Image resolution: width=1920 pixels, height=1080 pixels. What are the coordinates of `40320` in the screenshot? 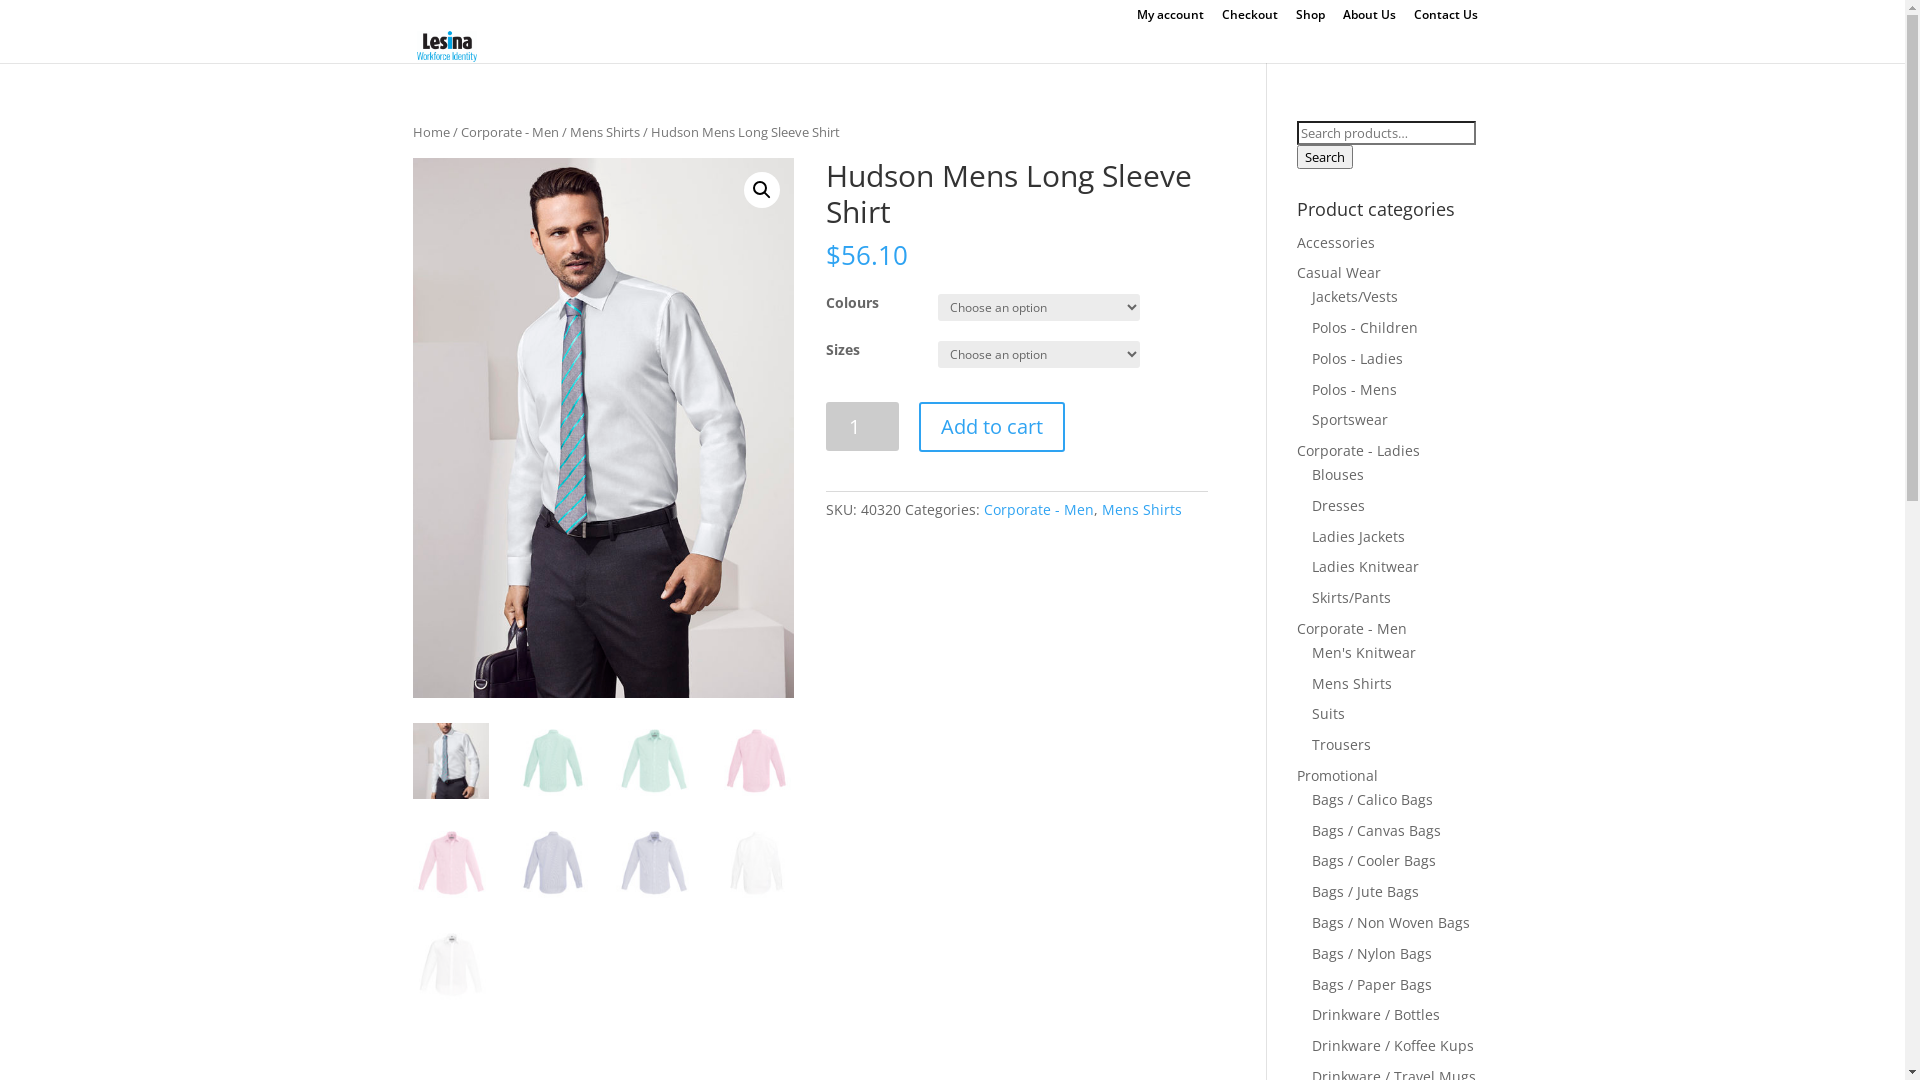 It's located at (603, 428).